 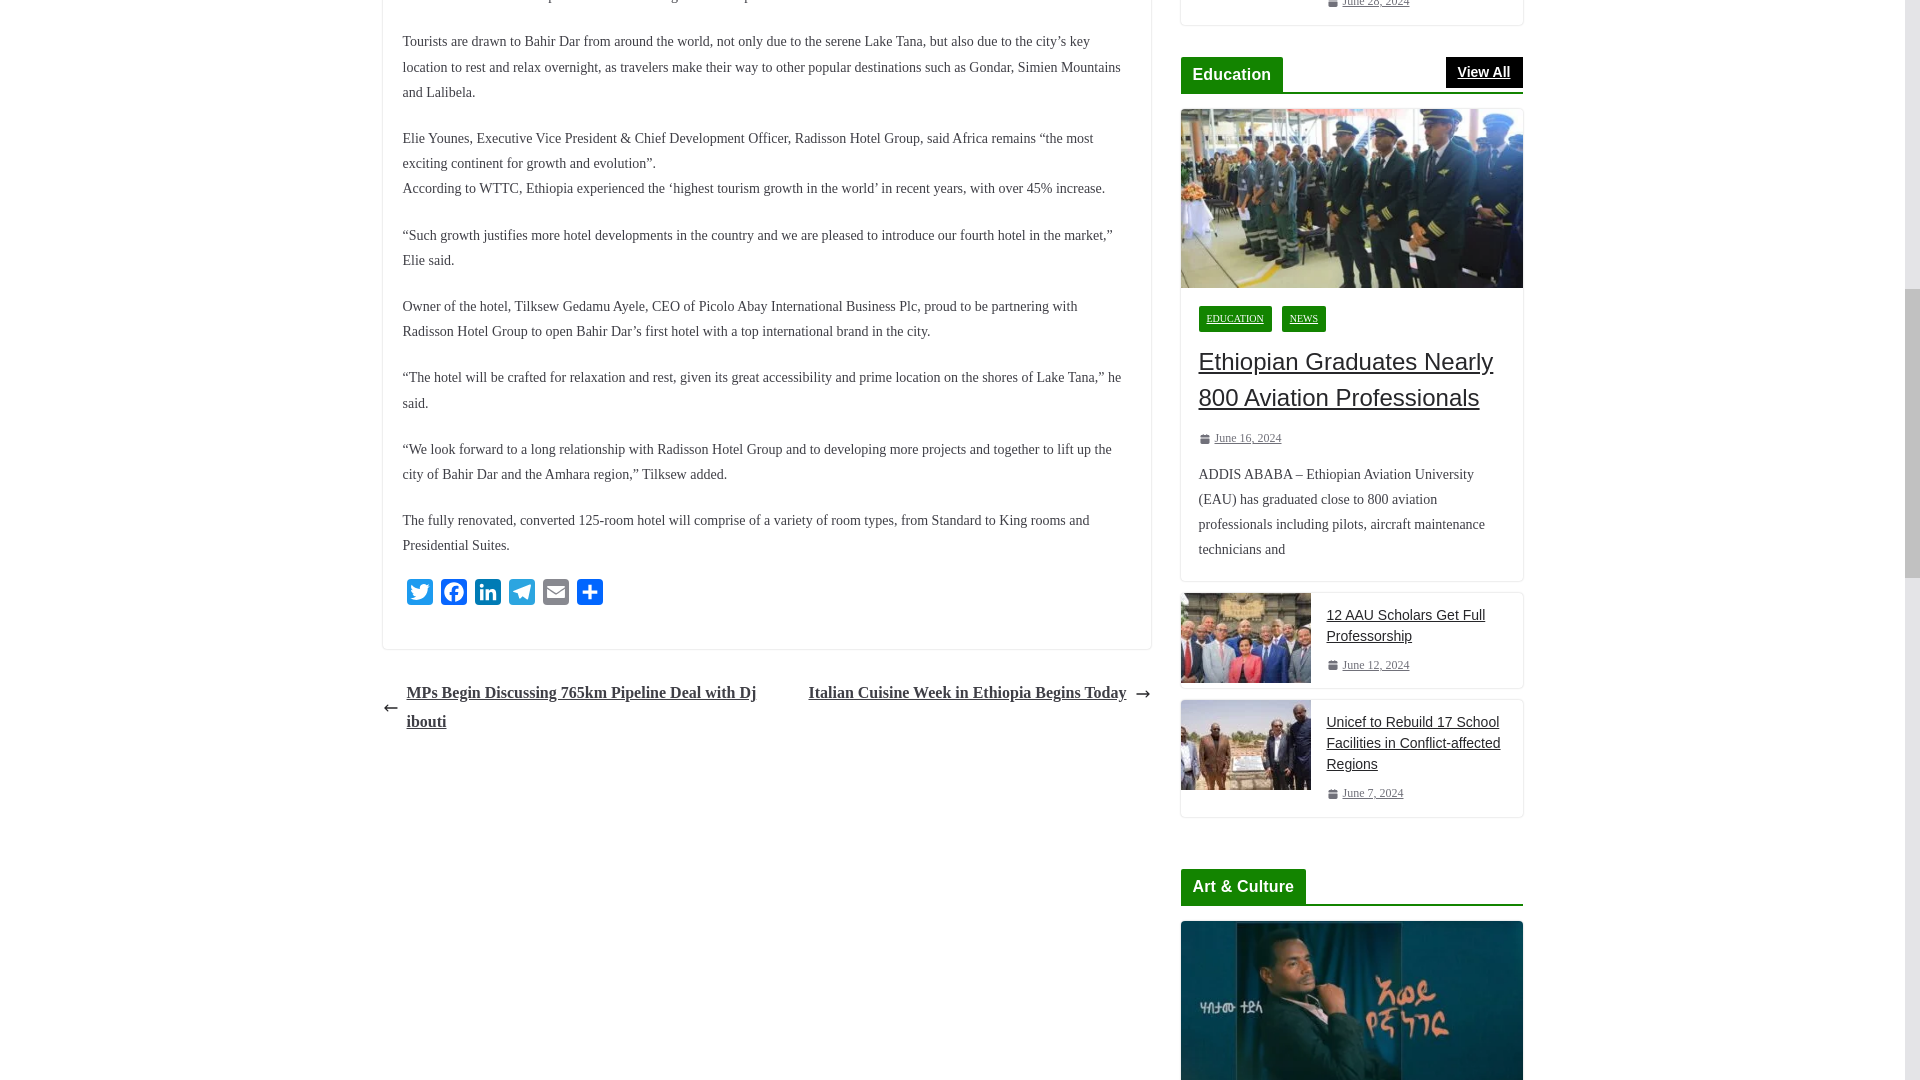 What do you see at coordinates (486, 596) in the screenshot?
I see `LinkedIn` at bounding box center [486, 596].